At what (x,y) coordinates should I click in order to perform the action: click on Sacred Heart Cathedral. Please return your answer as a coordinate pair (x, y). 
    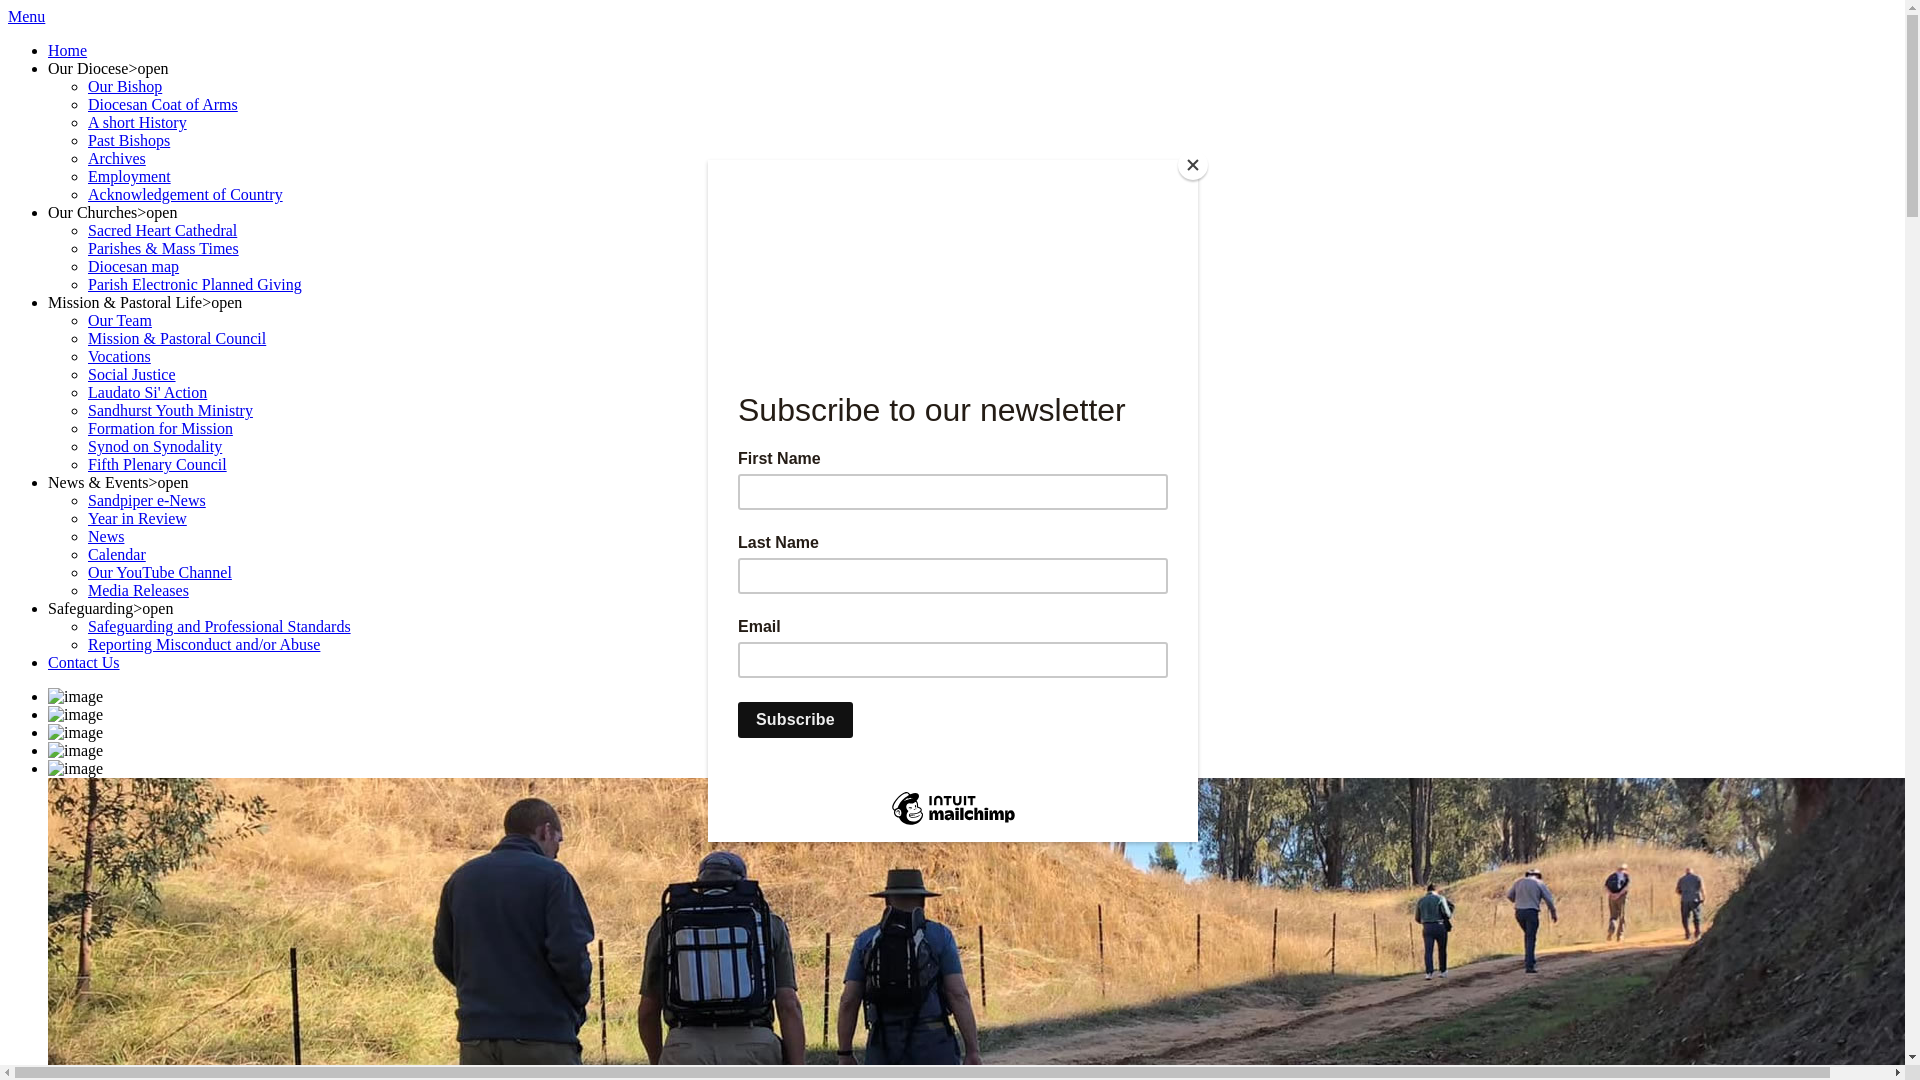
    Looking at the image, I should click on (162, 230).